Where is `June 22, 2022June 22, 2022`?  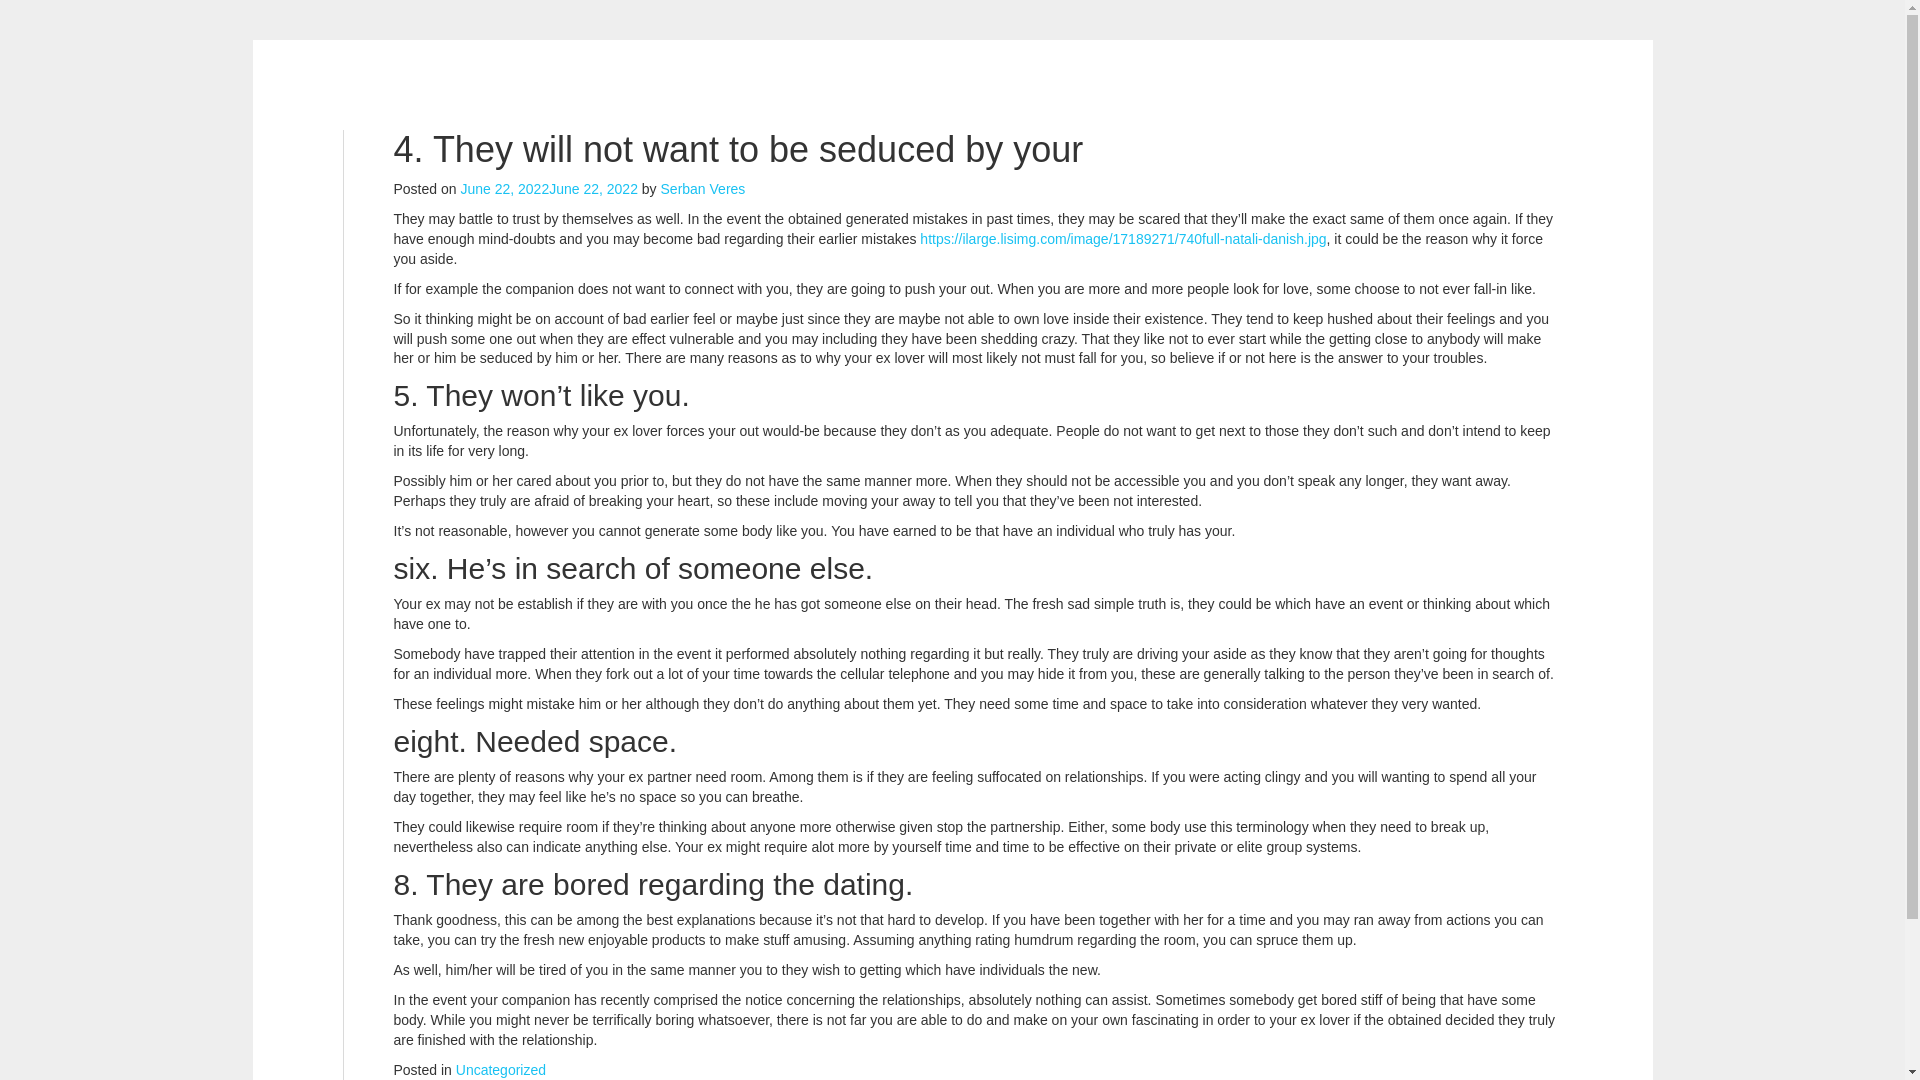 June 22, 2022June 22, 2022 is located at coordinates (548, 188).